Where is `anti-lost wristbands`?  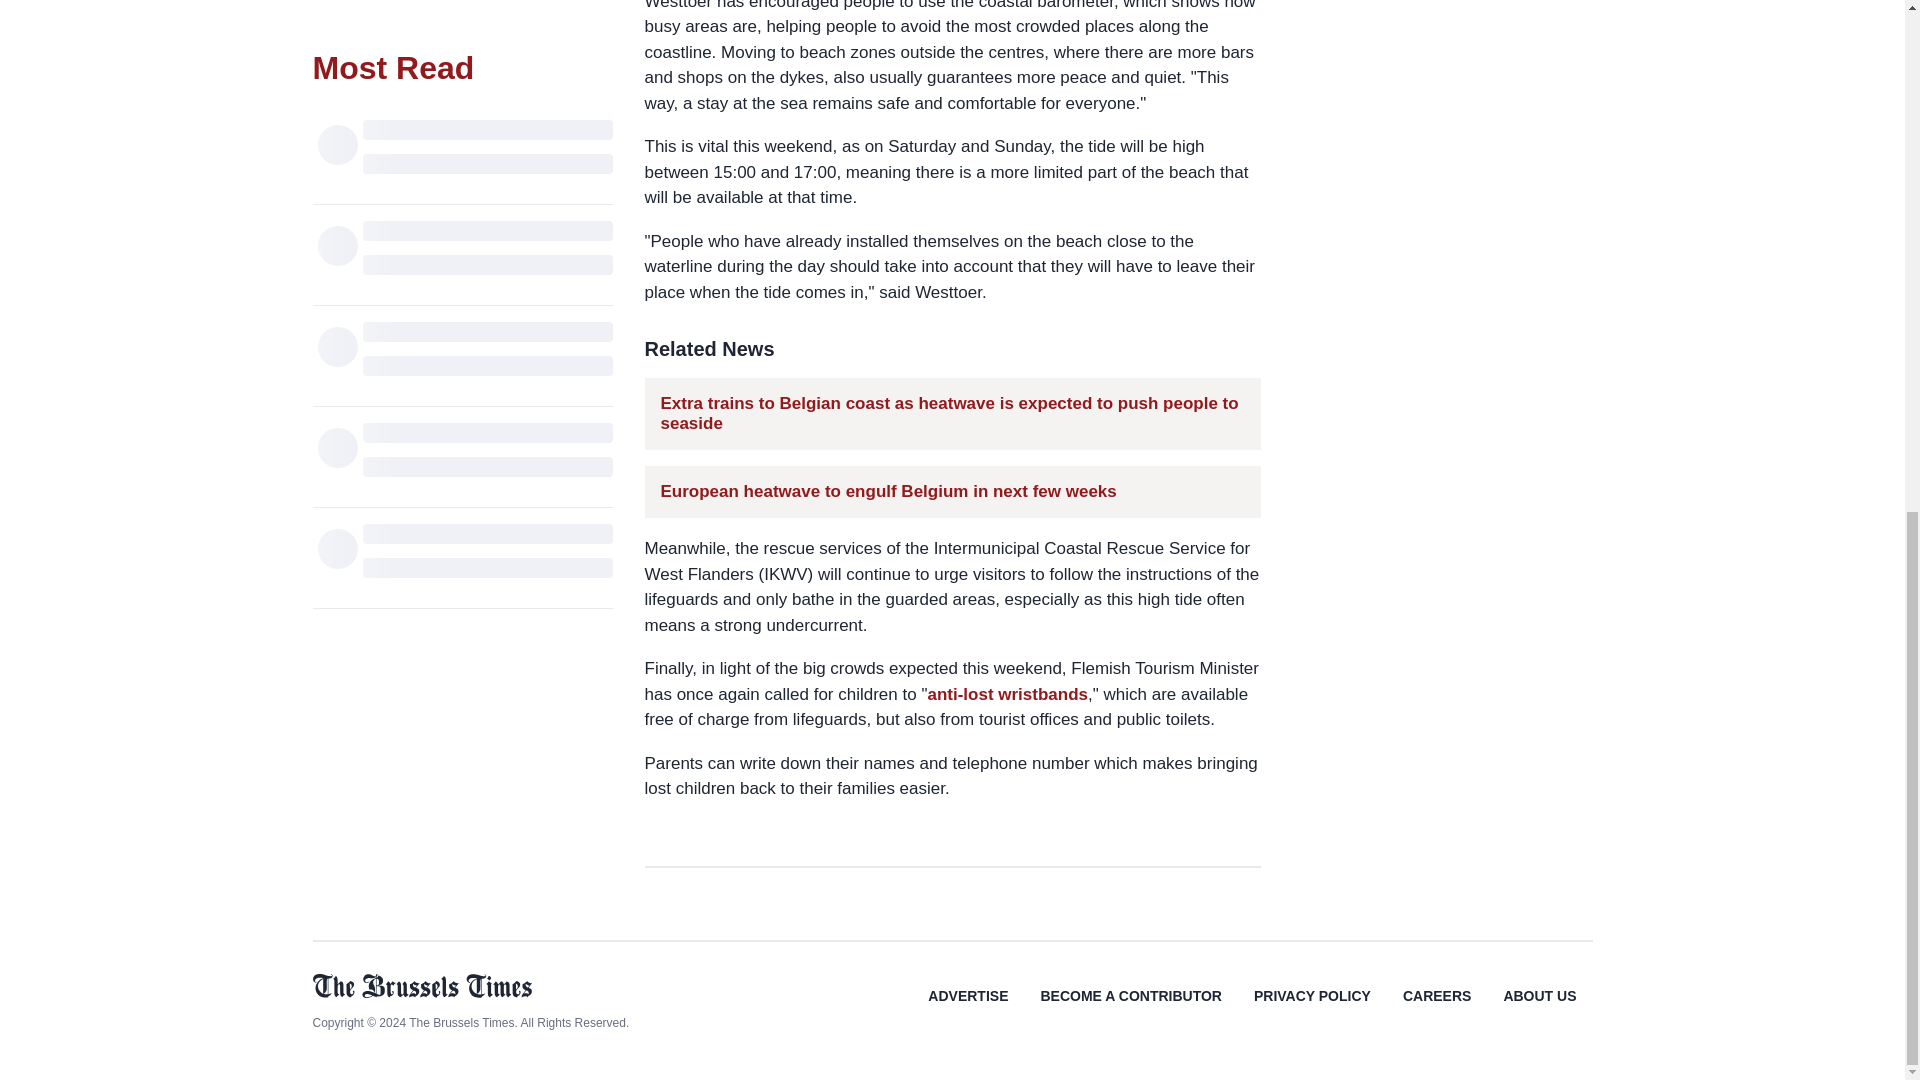
anti-lost wristbands is located at coordinates (1008, 694).